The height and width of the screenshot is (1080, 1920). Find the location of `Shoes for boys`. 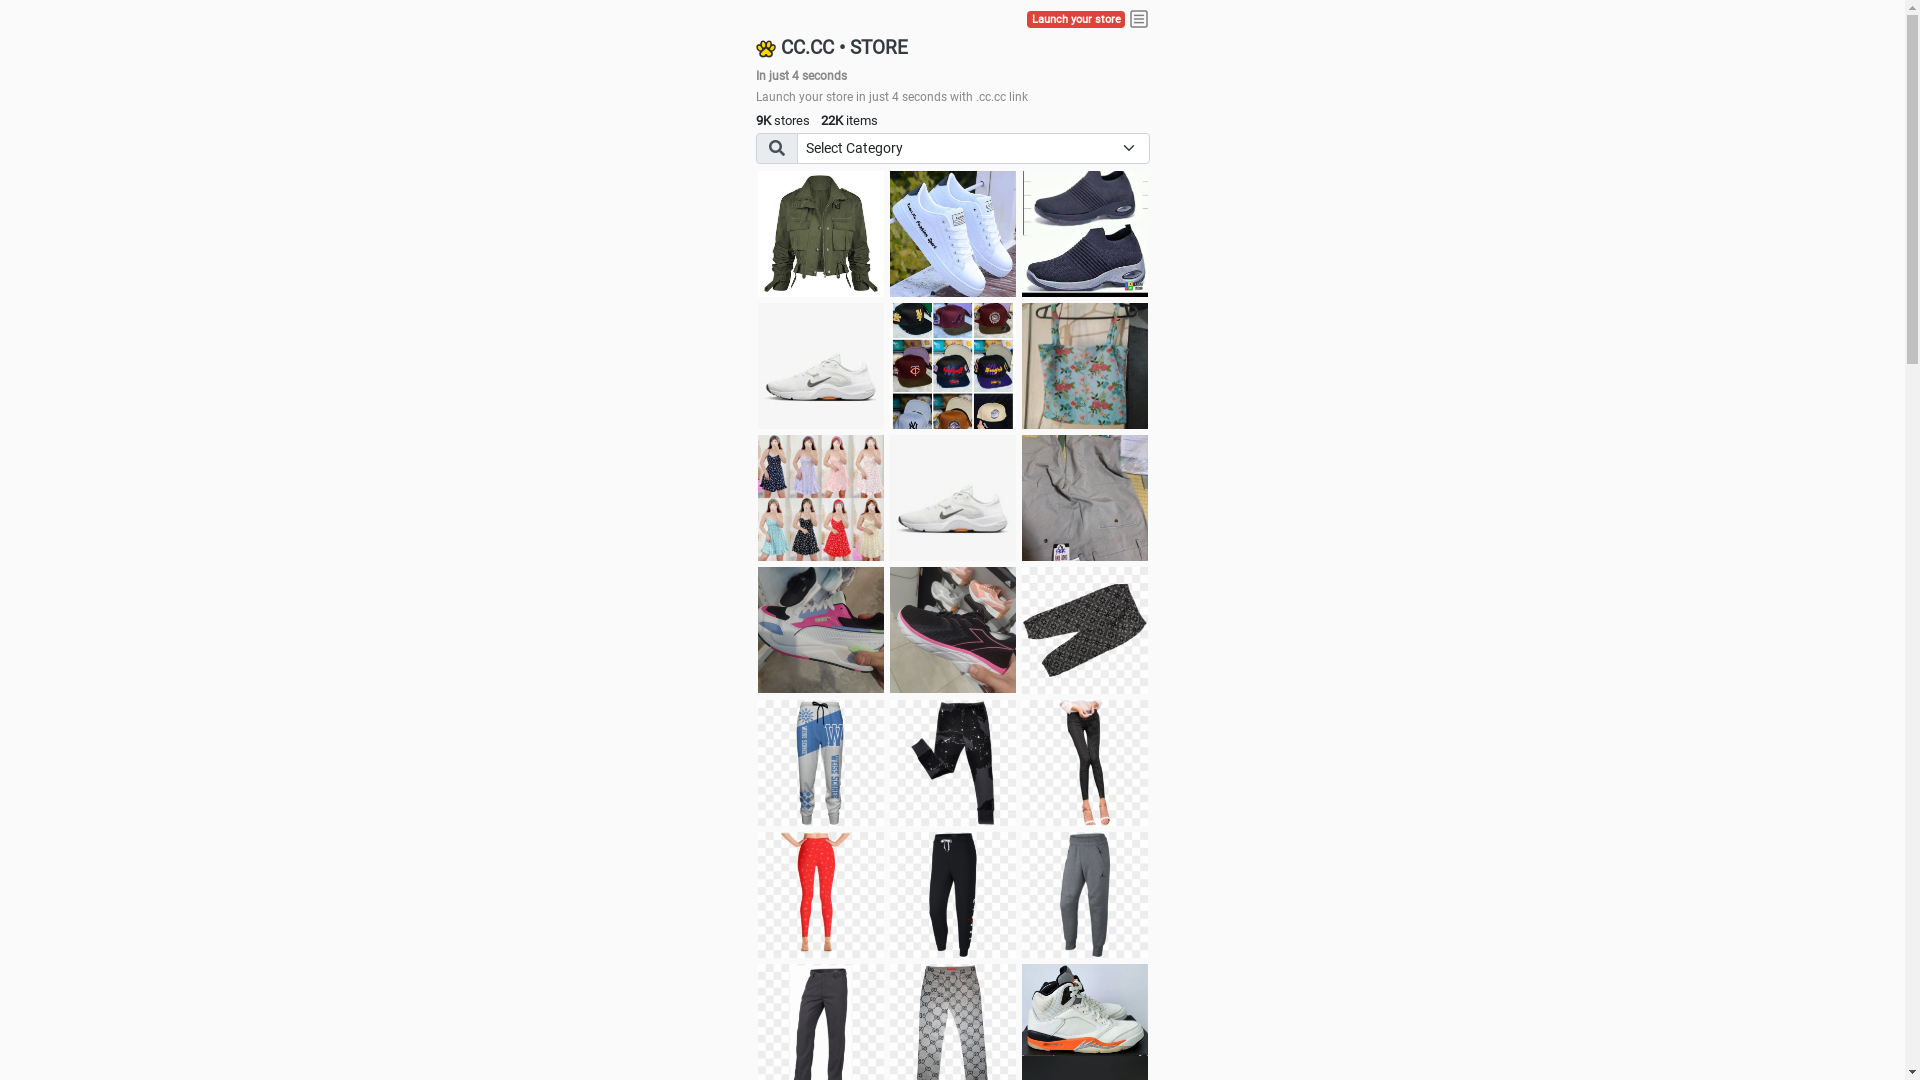

Shoes for boys is located at coordinates (821, 366).